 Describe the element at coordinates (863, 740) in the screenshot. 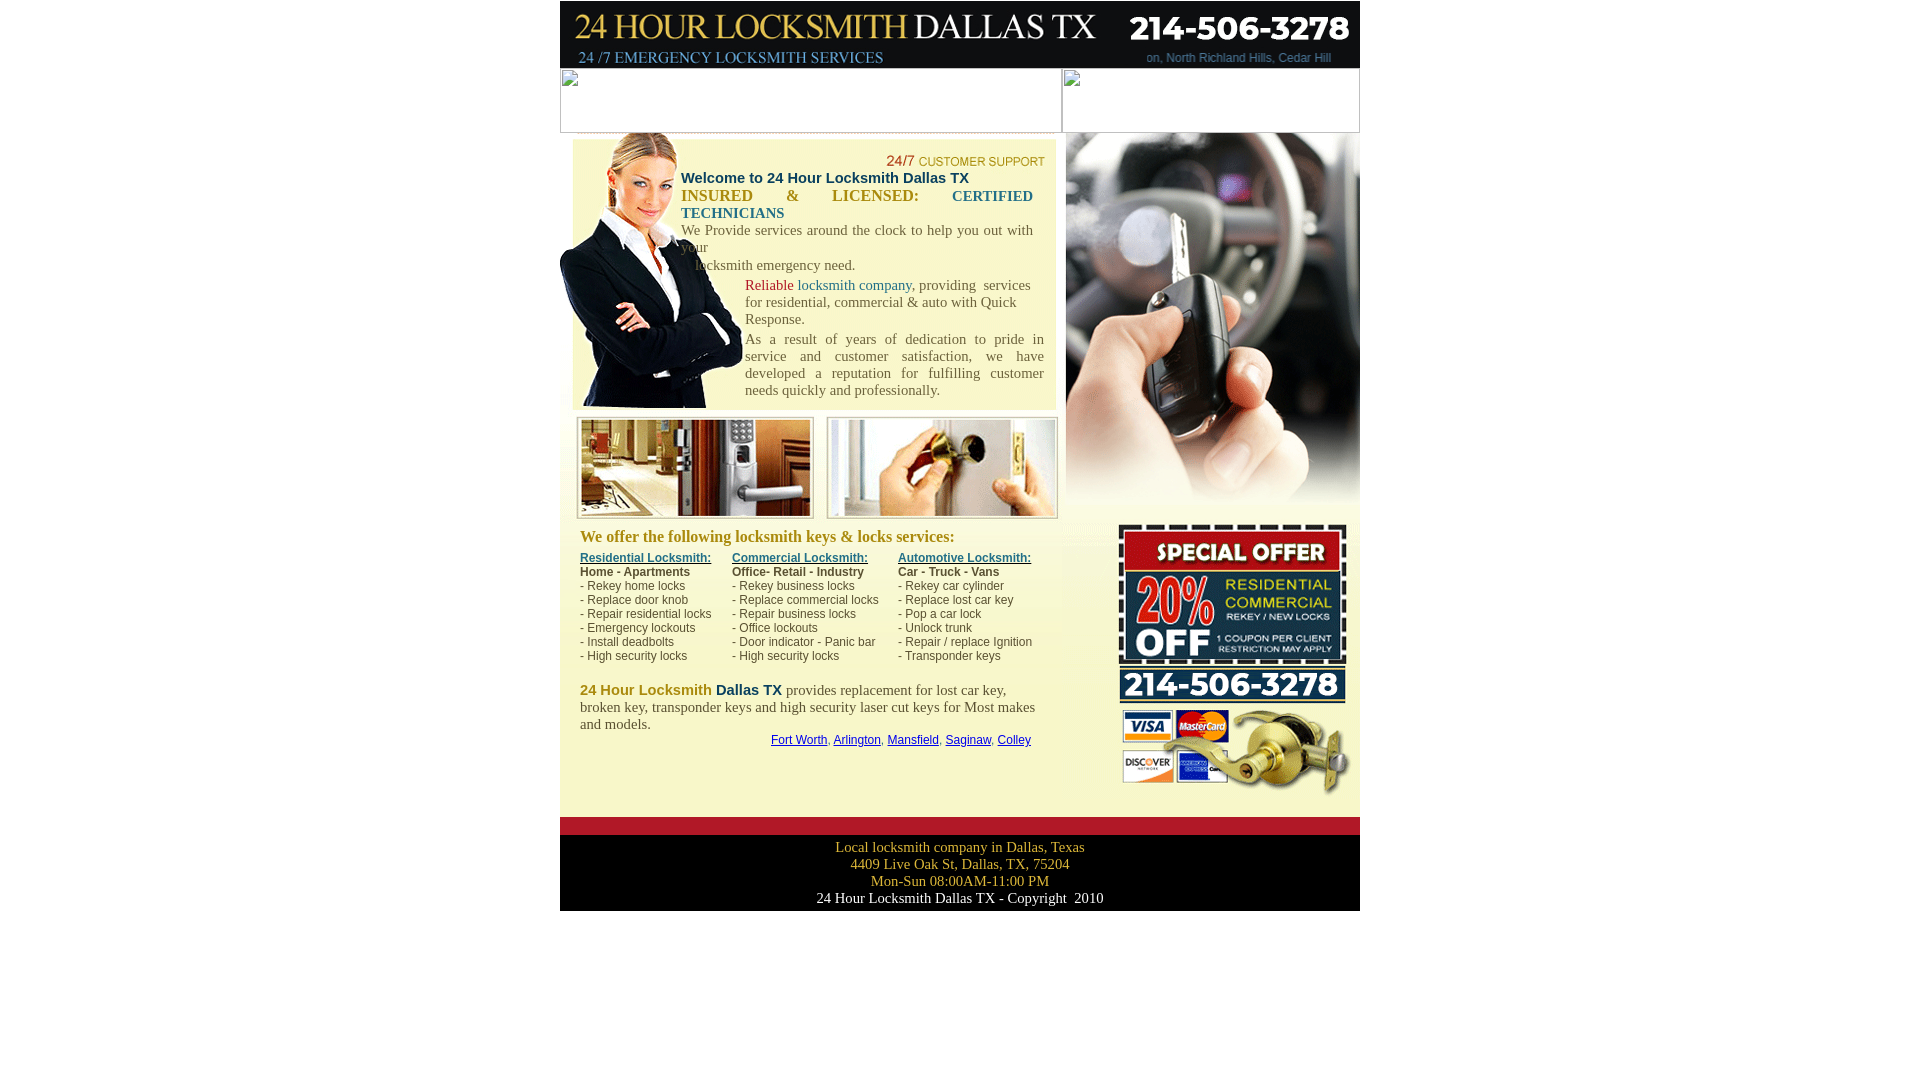

I see `Euless` at that location.